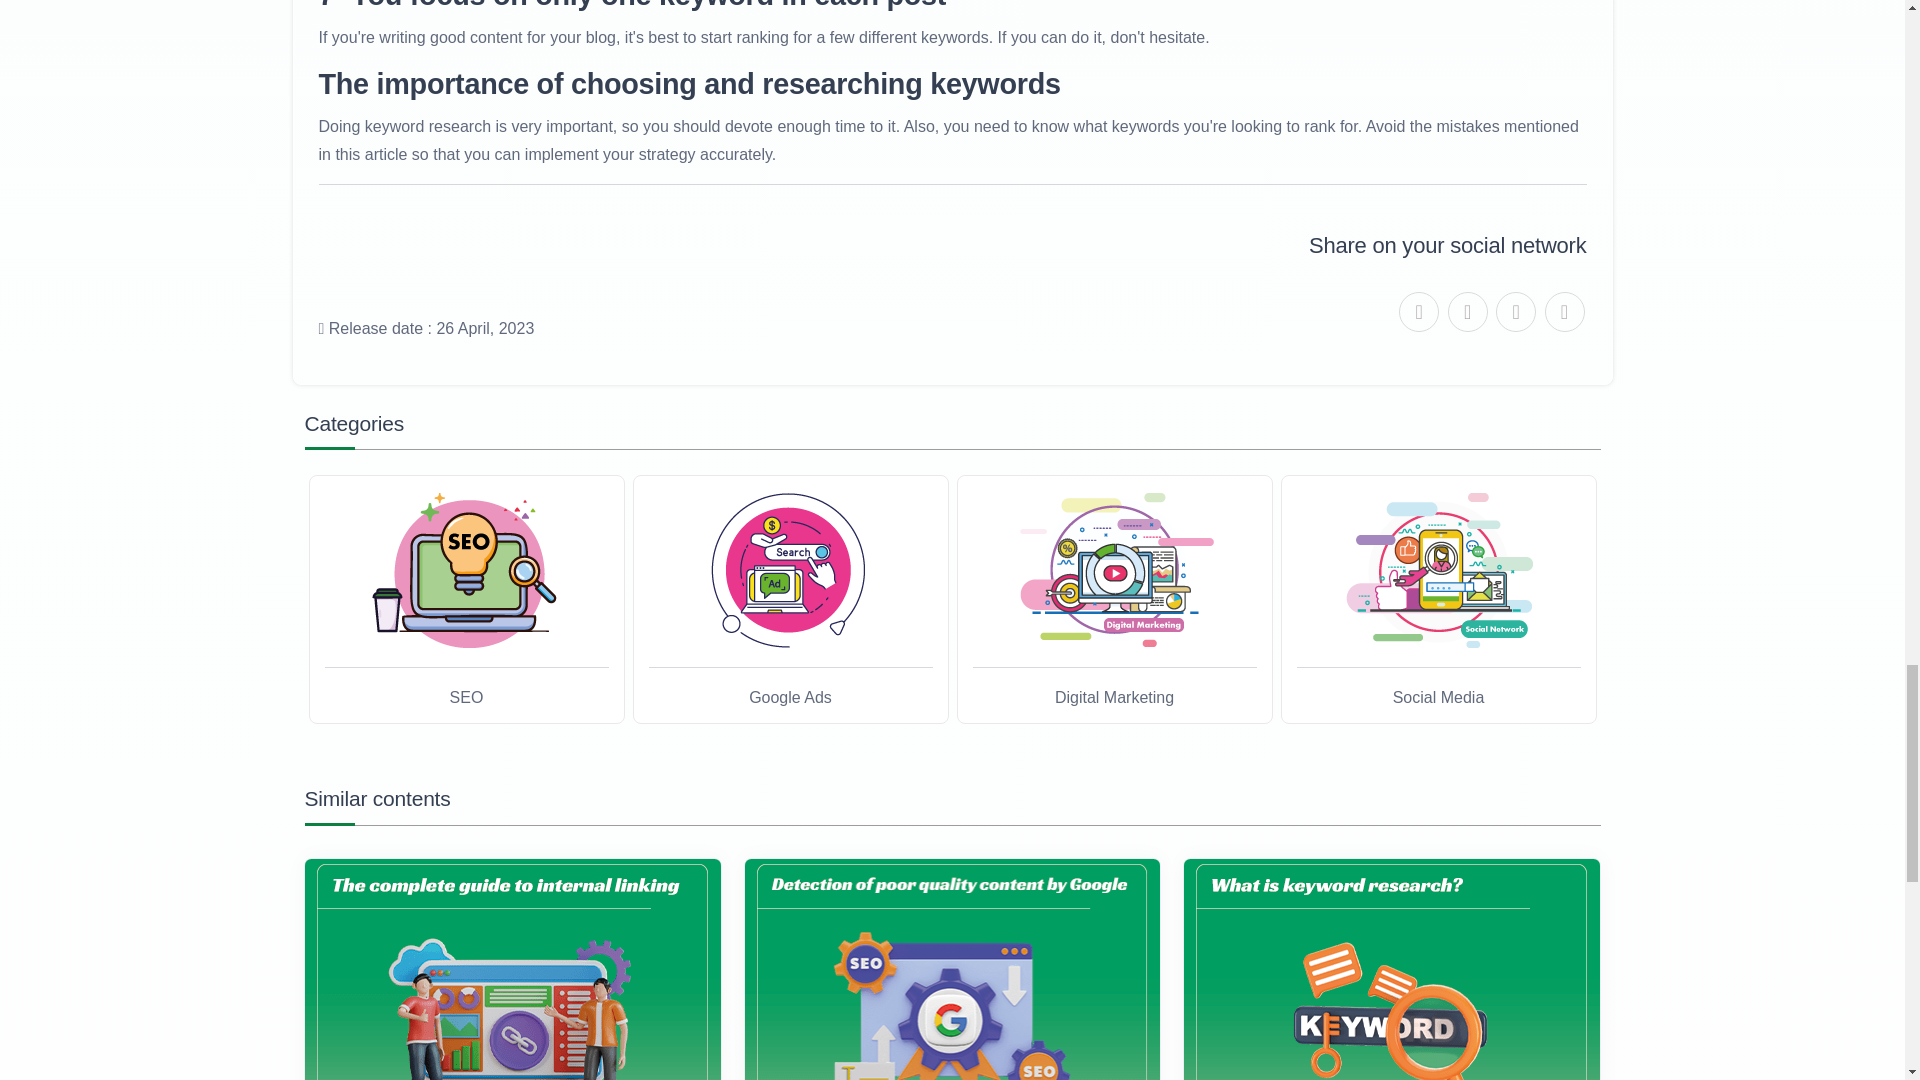 The width and height of the screenshot is (1920, 1080). Describe the element at coordinates (1114, 571) in the screenshot. I see `Digital Marketing` at that location.